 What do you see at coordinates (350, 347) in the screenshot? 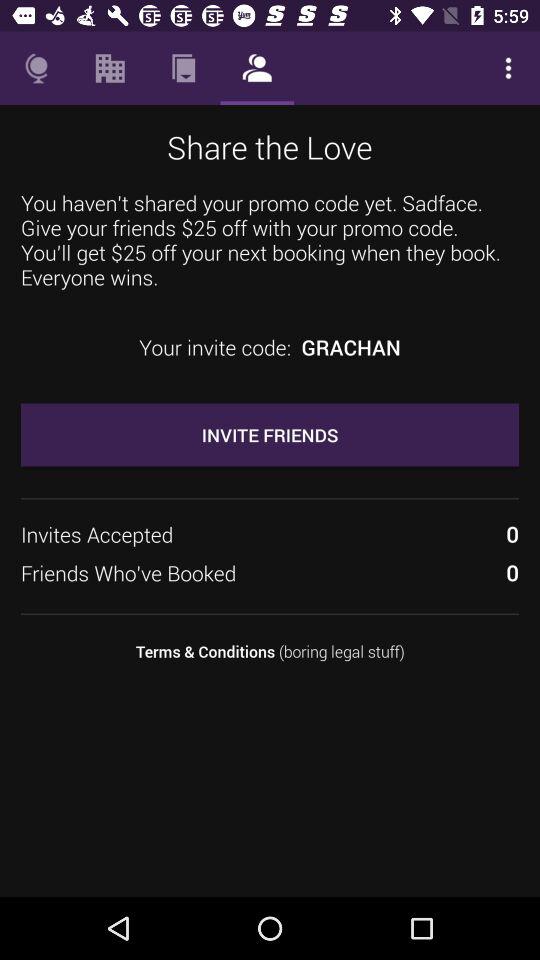
I see `click icon above invite friends` at bounding box center [350, 347].